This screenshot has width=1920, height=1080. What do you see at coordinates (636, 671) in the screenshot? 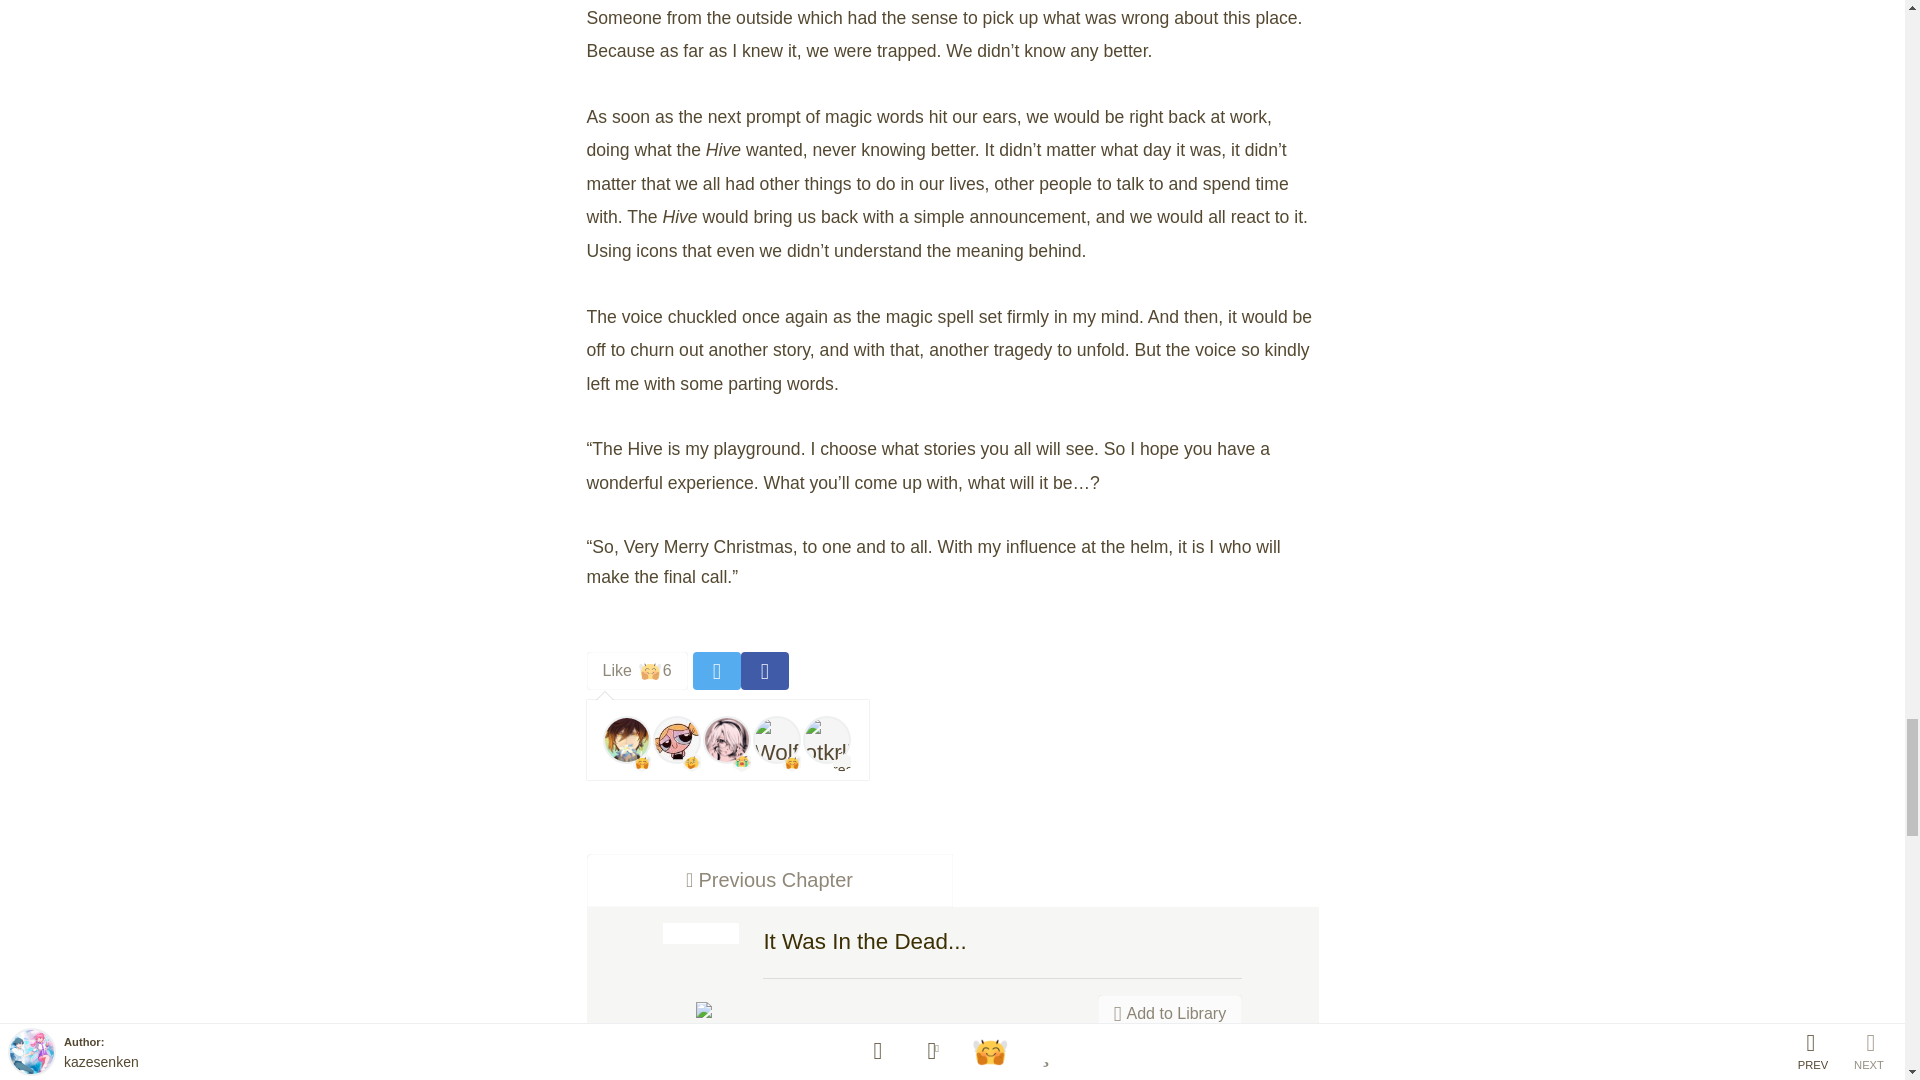
I see `Wolfy` at bounding box center [636, 671].